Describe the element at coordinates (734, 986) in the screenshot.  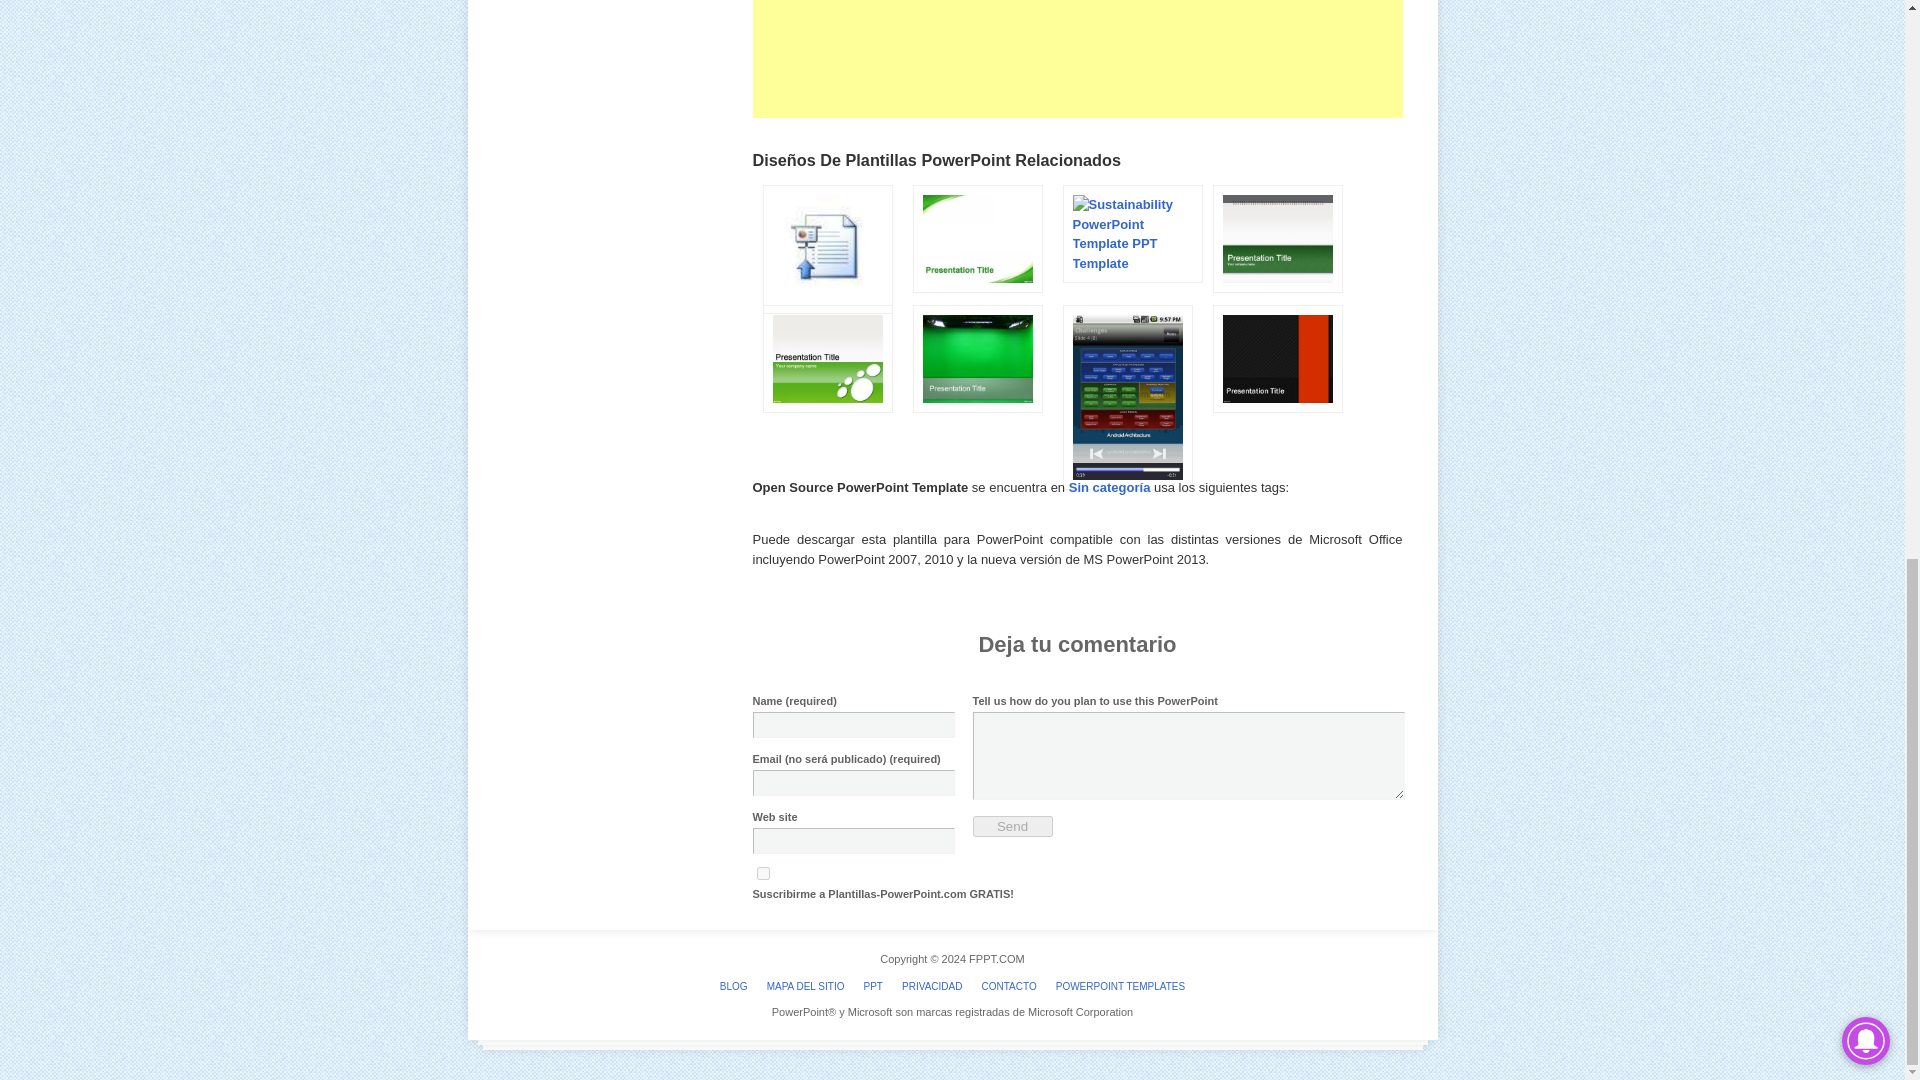
I see `BLOG` at that location.